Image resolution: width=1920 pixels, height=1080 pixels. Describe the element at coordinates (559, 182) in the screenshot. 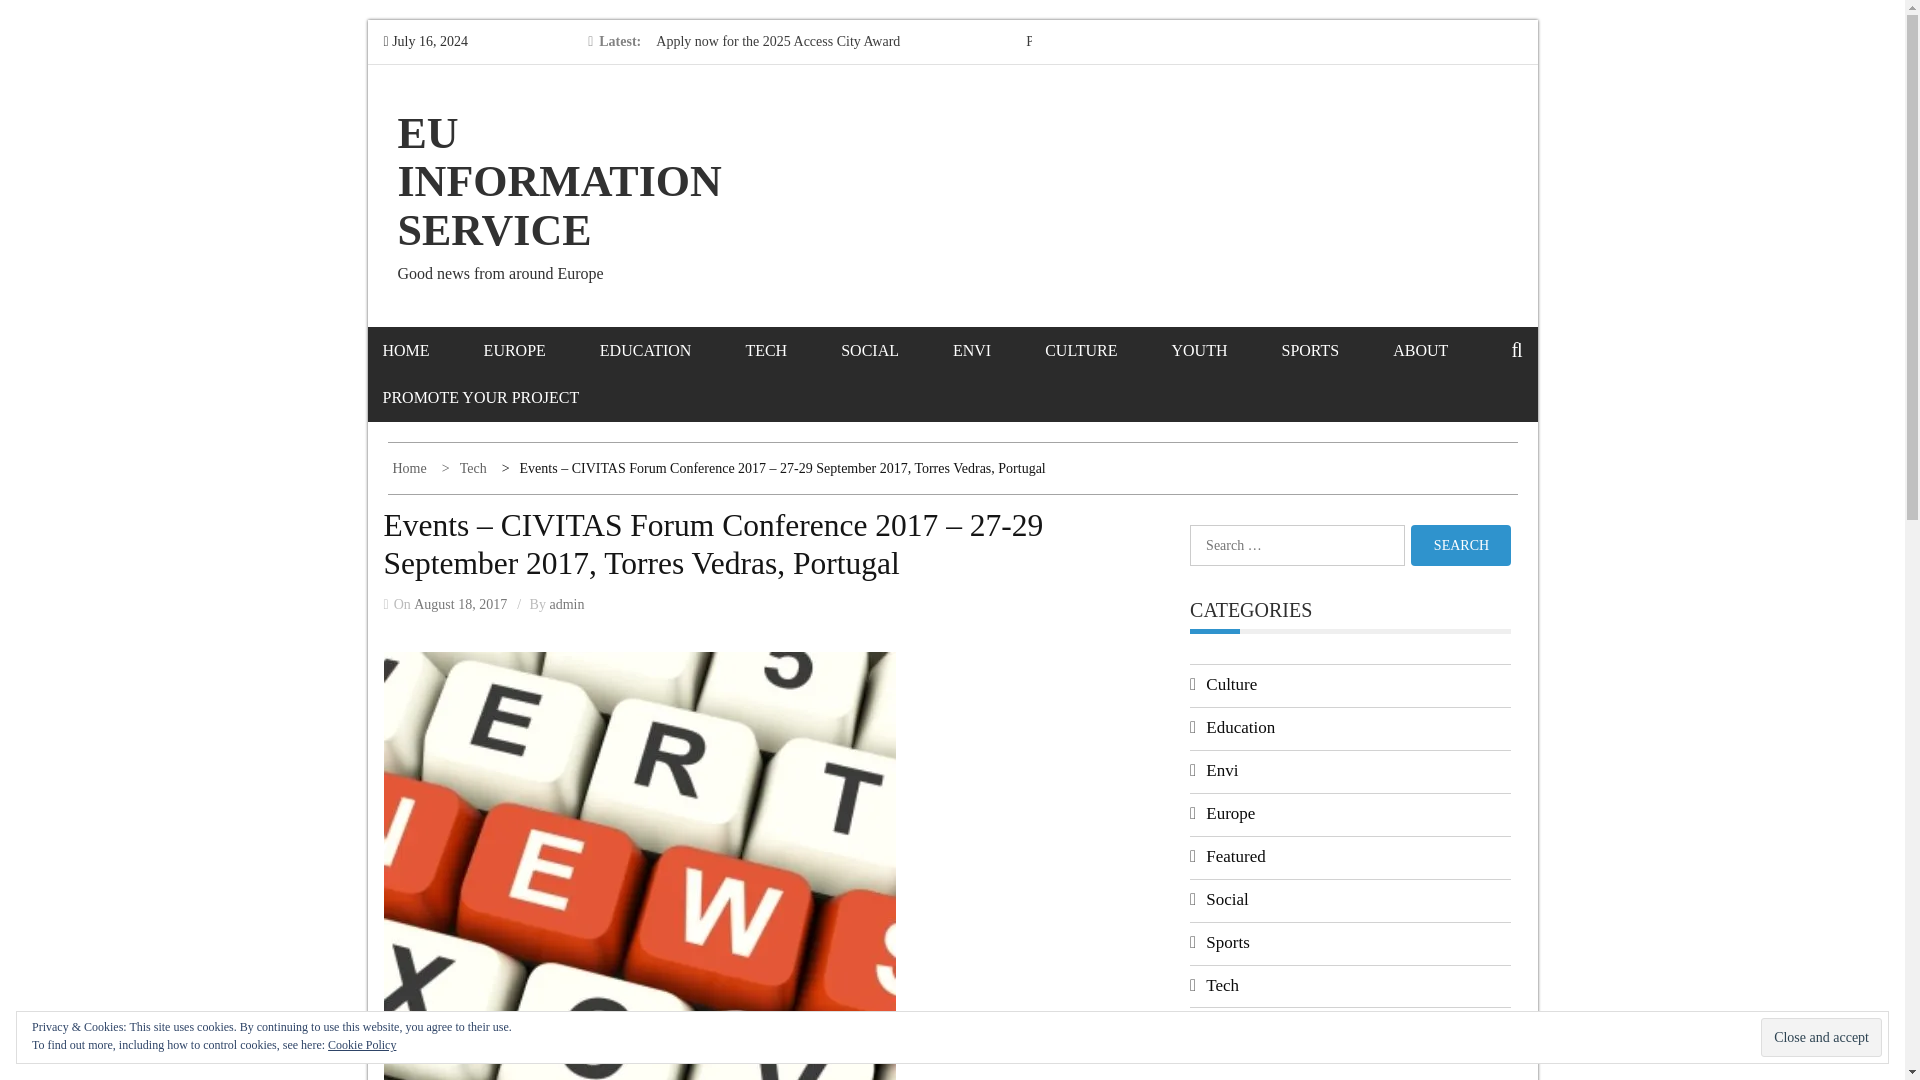

I see `EU INFORMATION SERVICE` at that location.